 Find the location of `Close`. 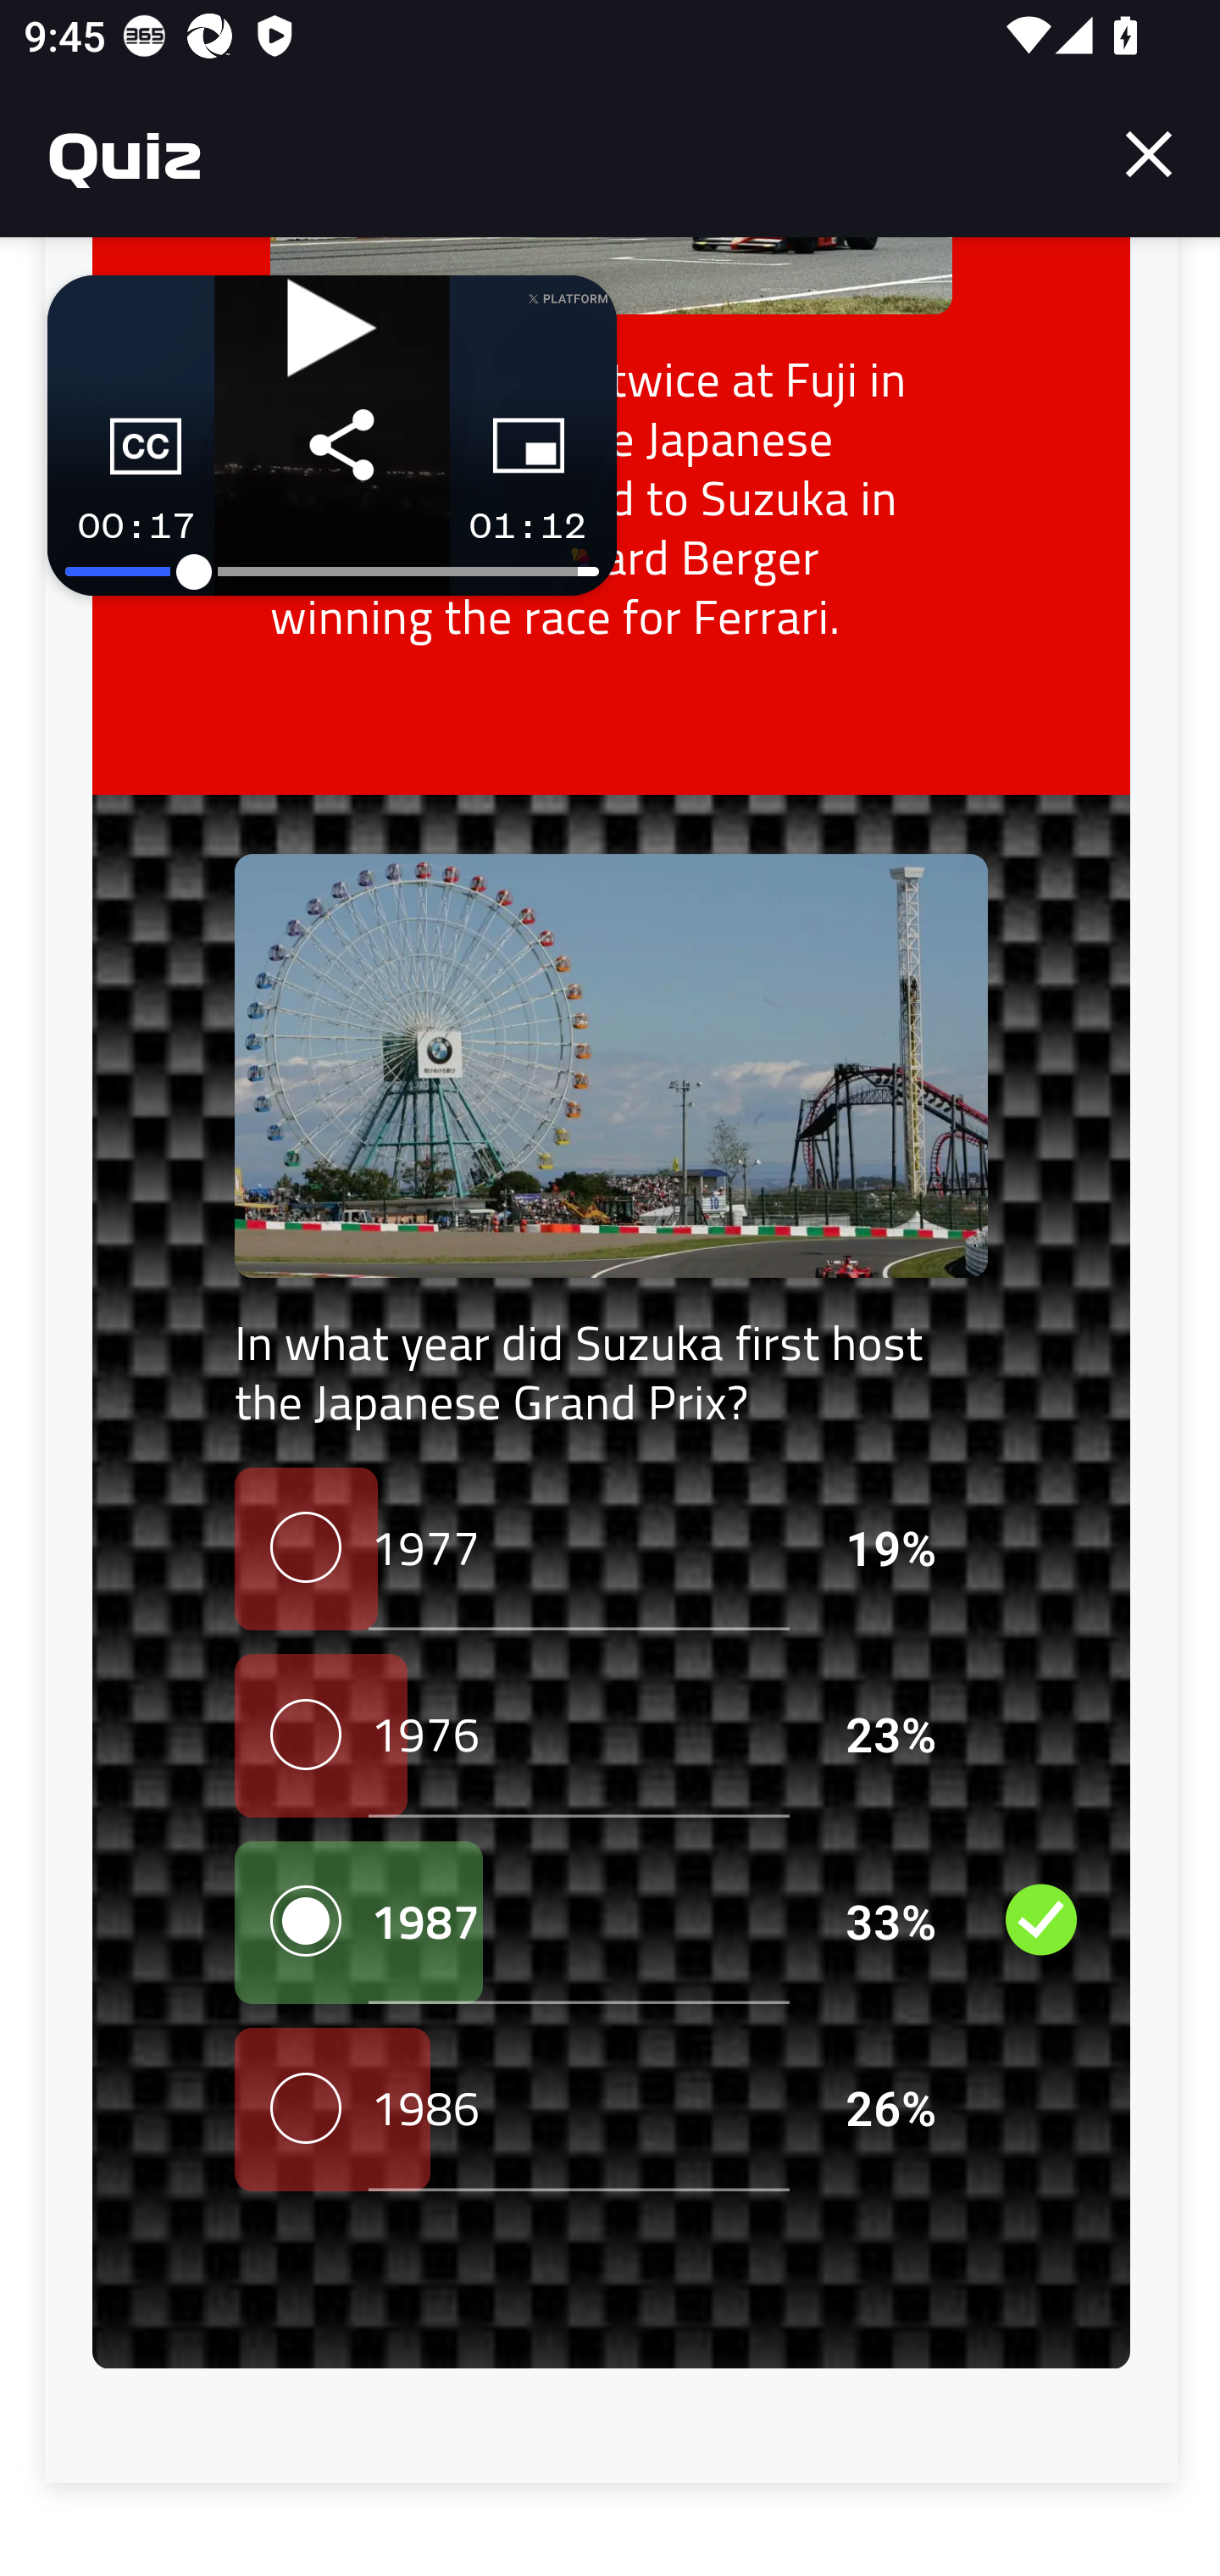

Close is located at coordinates (1149, 154).